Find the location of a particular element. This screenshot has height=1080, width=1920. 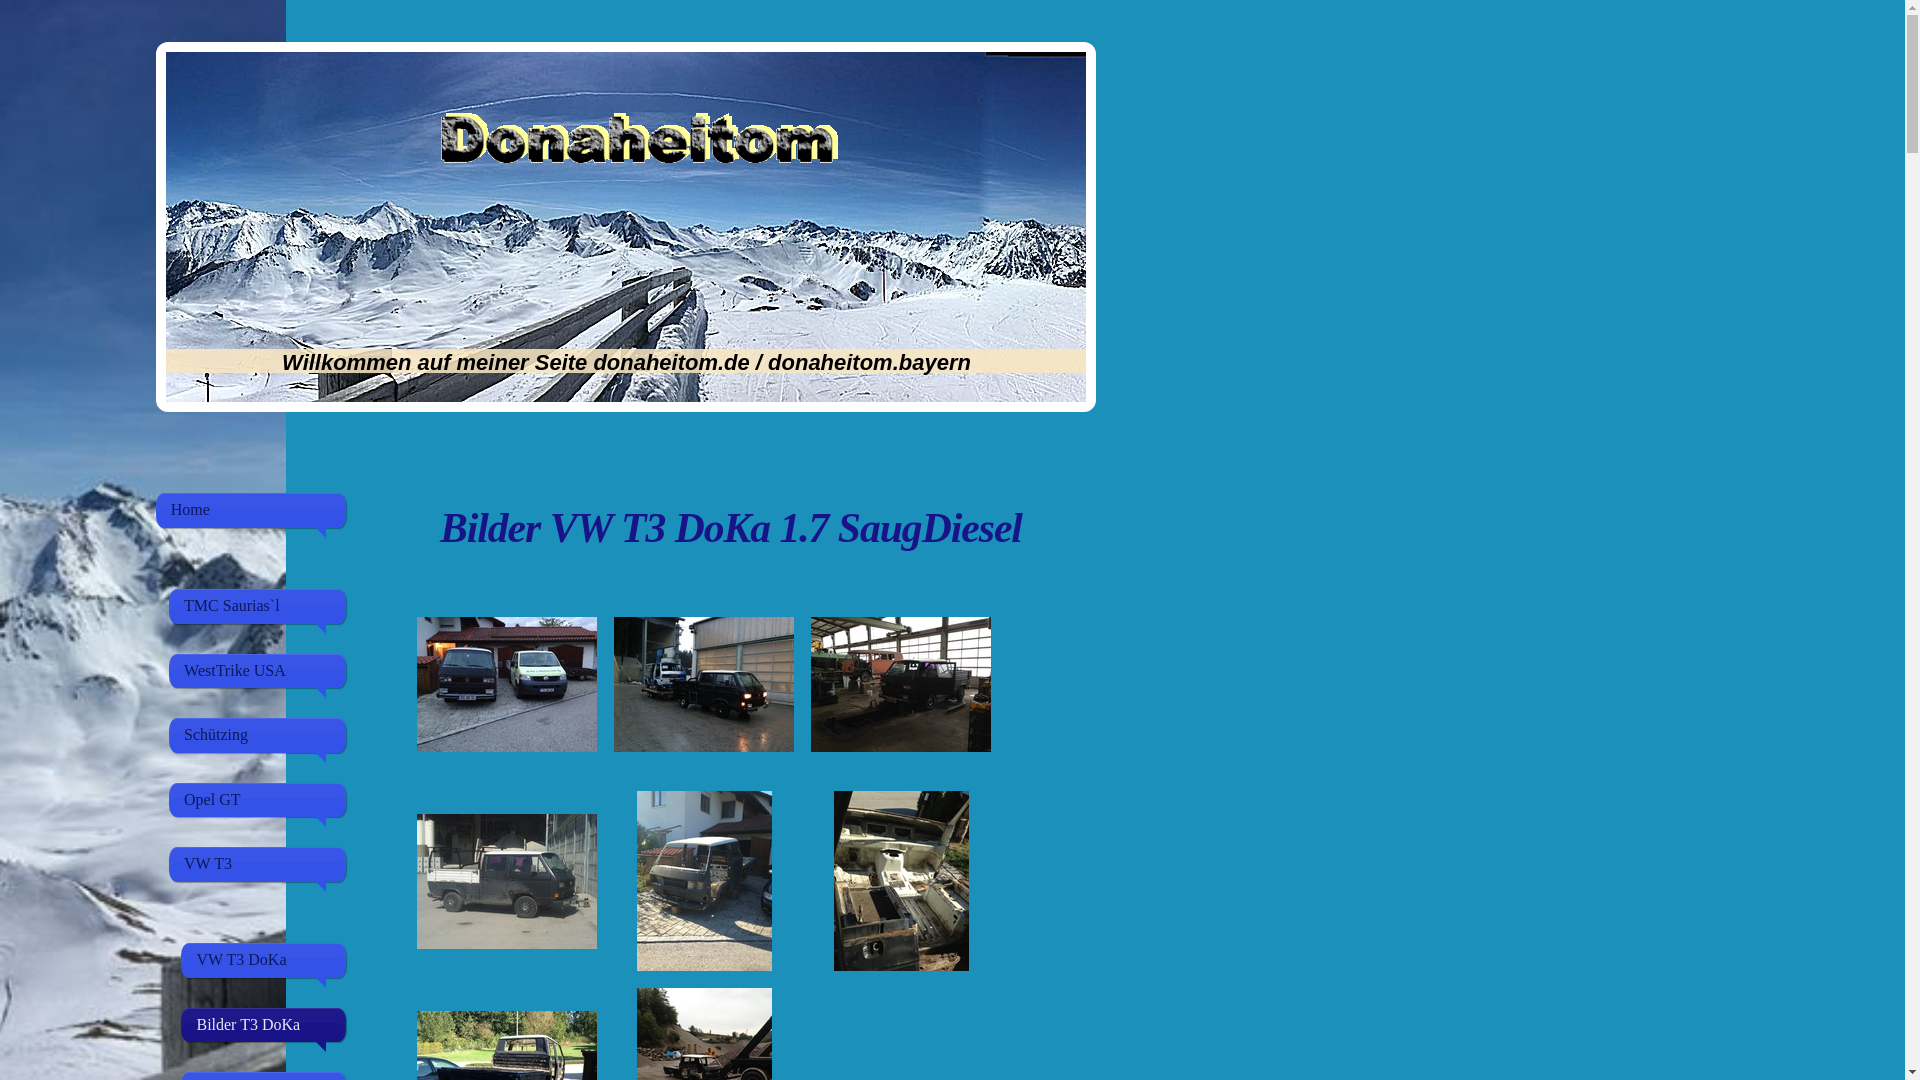

1.7 Saugdiesel so endet er is located at coordinates (704, 881).